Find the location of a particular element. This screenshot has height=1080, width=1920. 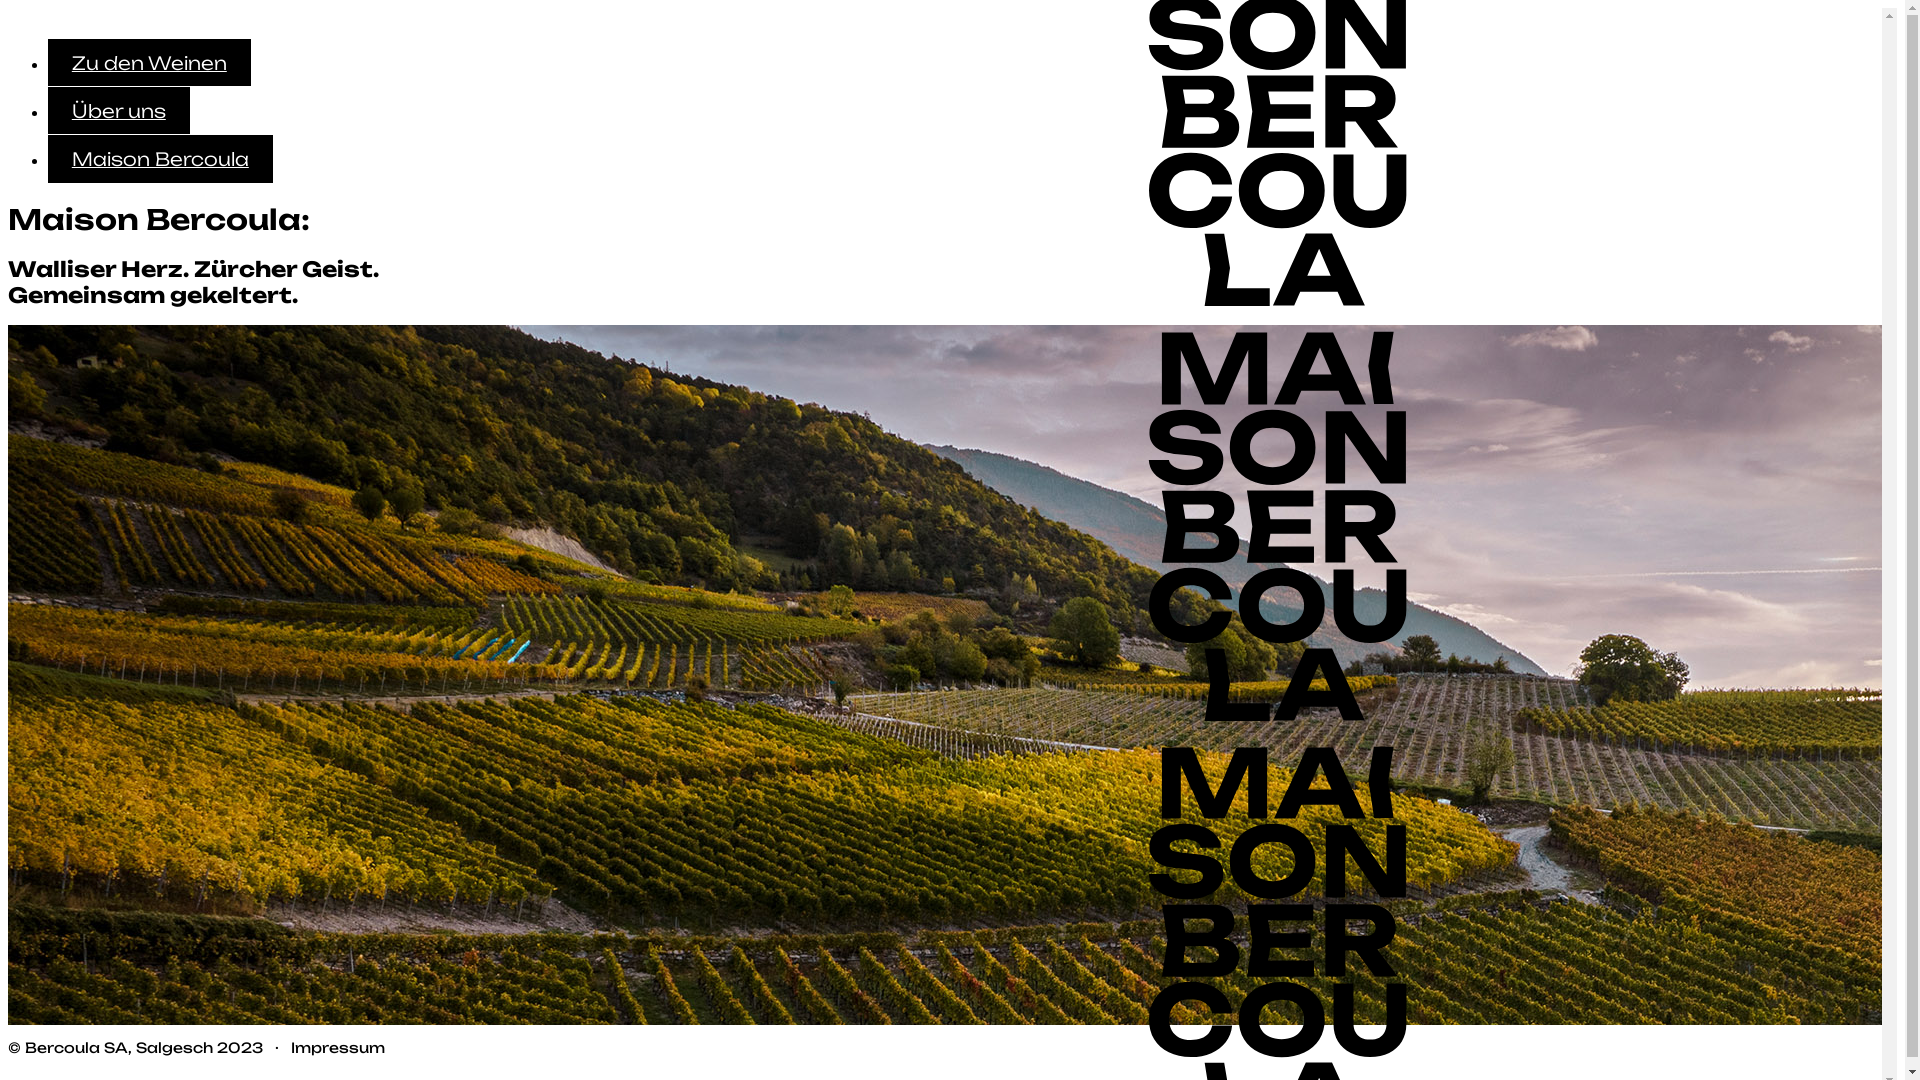

Zu den Weinen is located at coordinates (150, 62).